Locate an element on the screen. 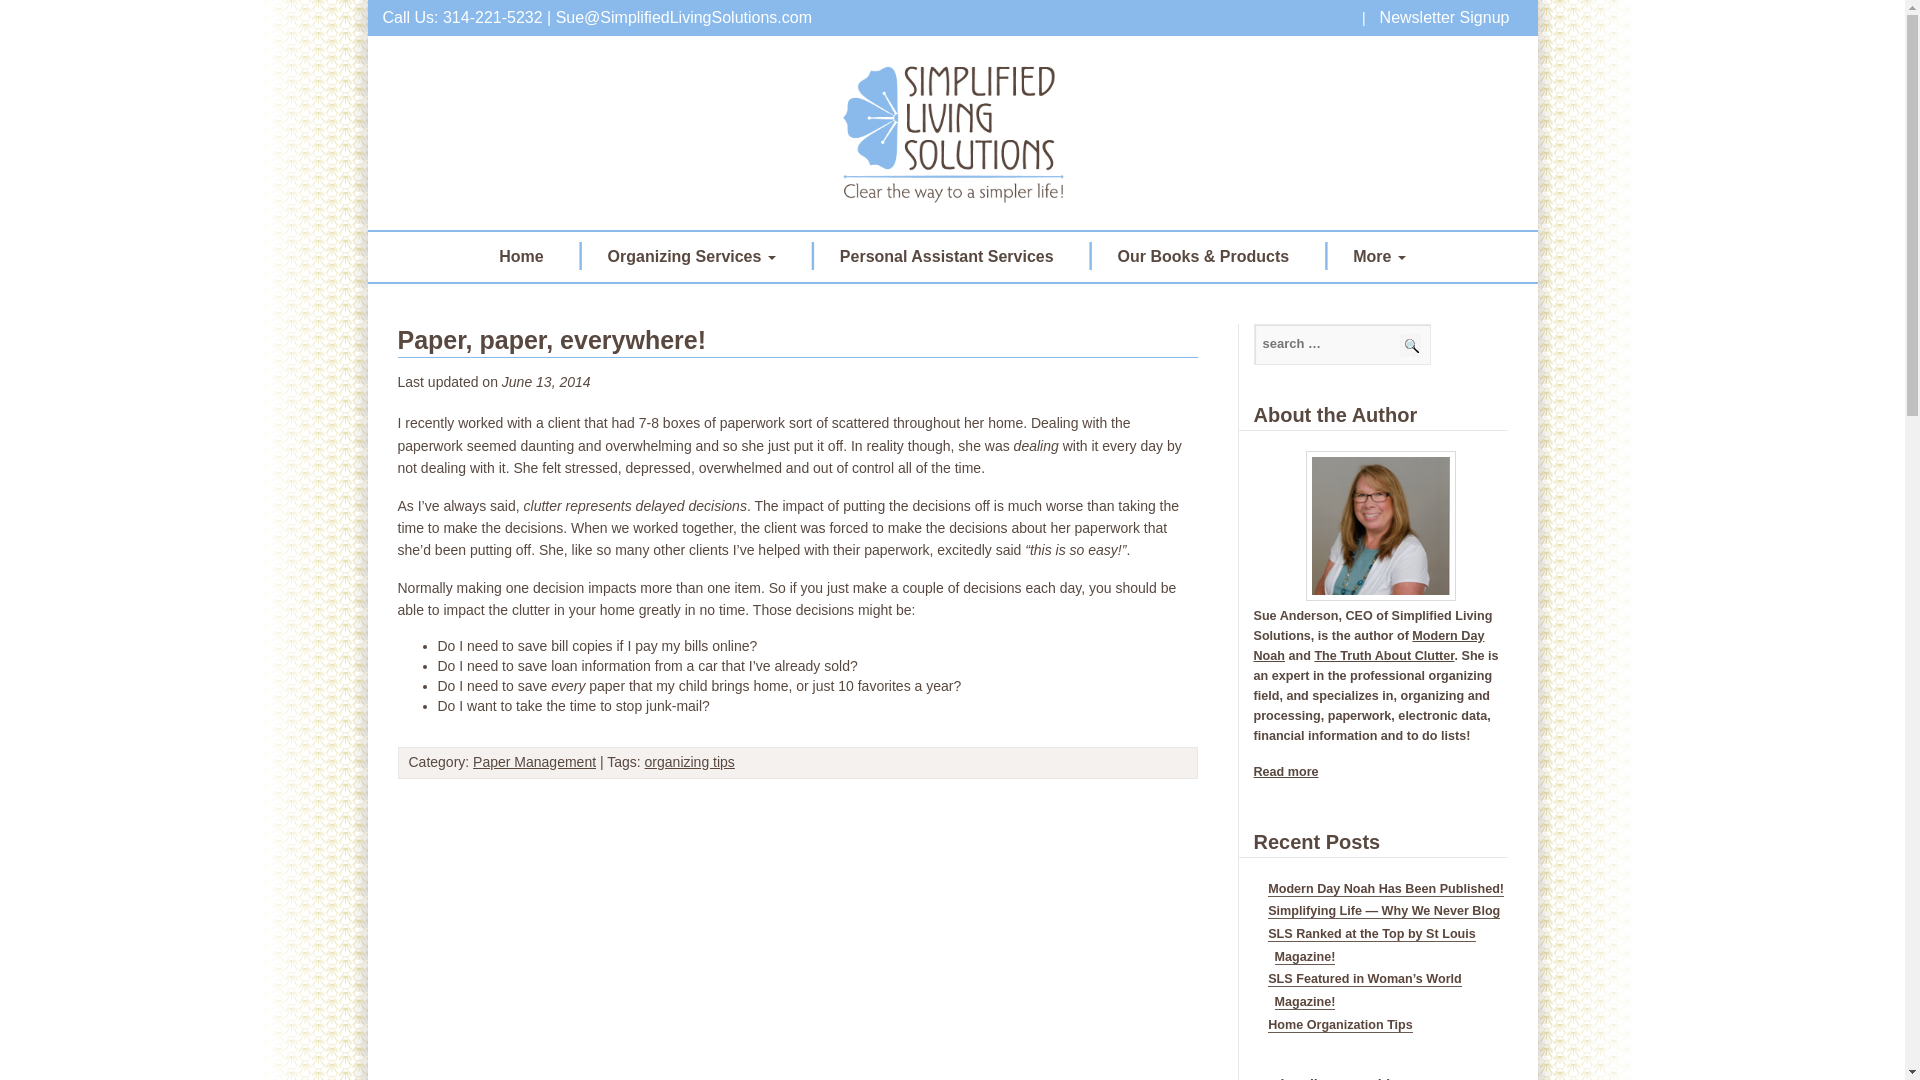 The image size is (1920, 1080). Home is located at coordinates (520, 256).